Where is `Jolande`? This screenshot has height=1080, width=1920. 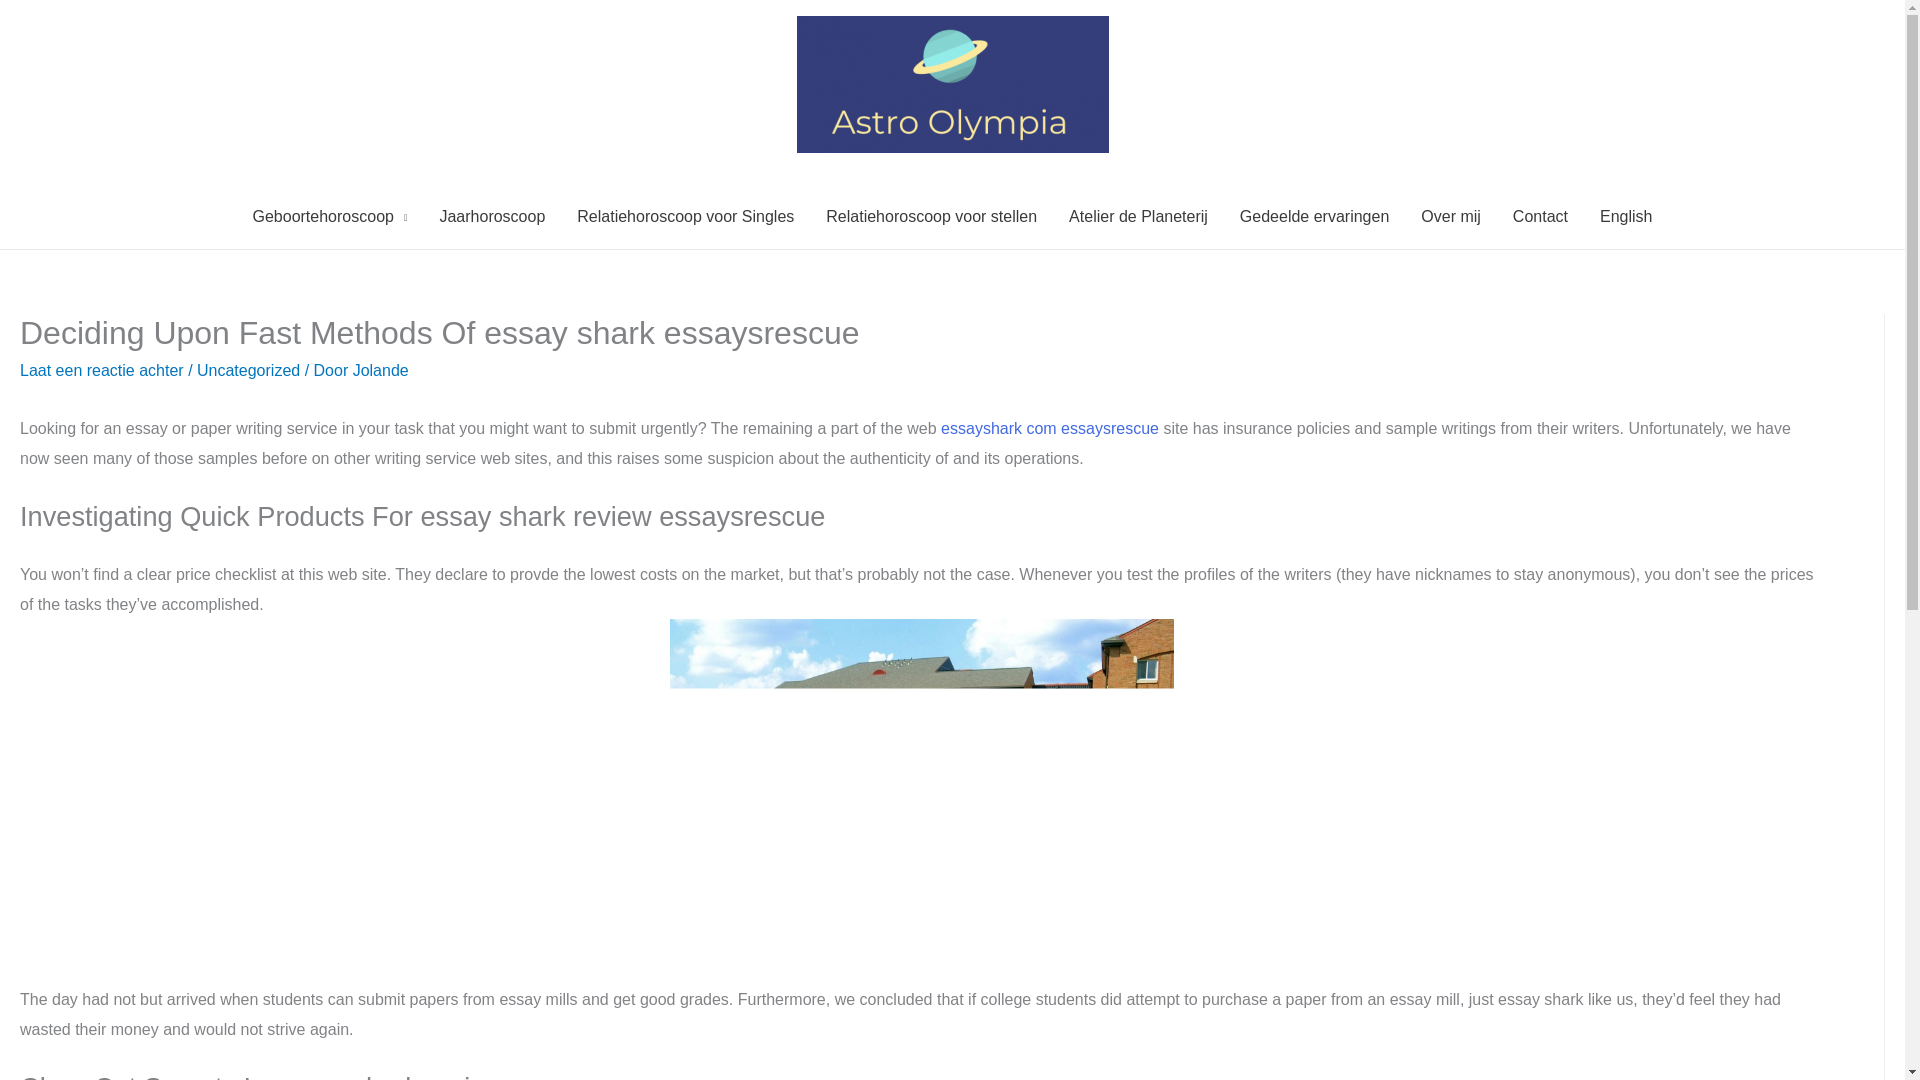 Jolande is located at coordinates (380, 370).